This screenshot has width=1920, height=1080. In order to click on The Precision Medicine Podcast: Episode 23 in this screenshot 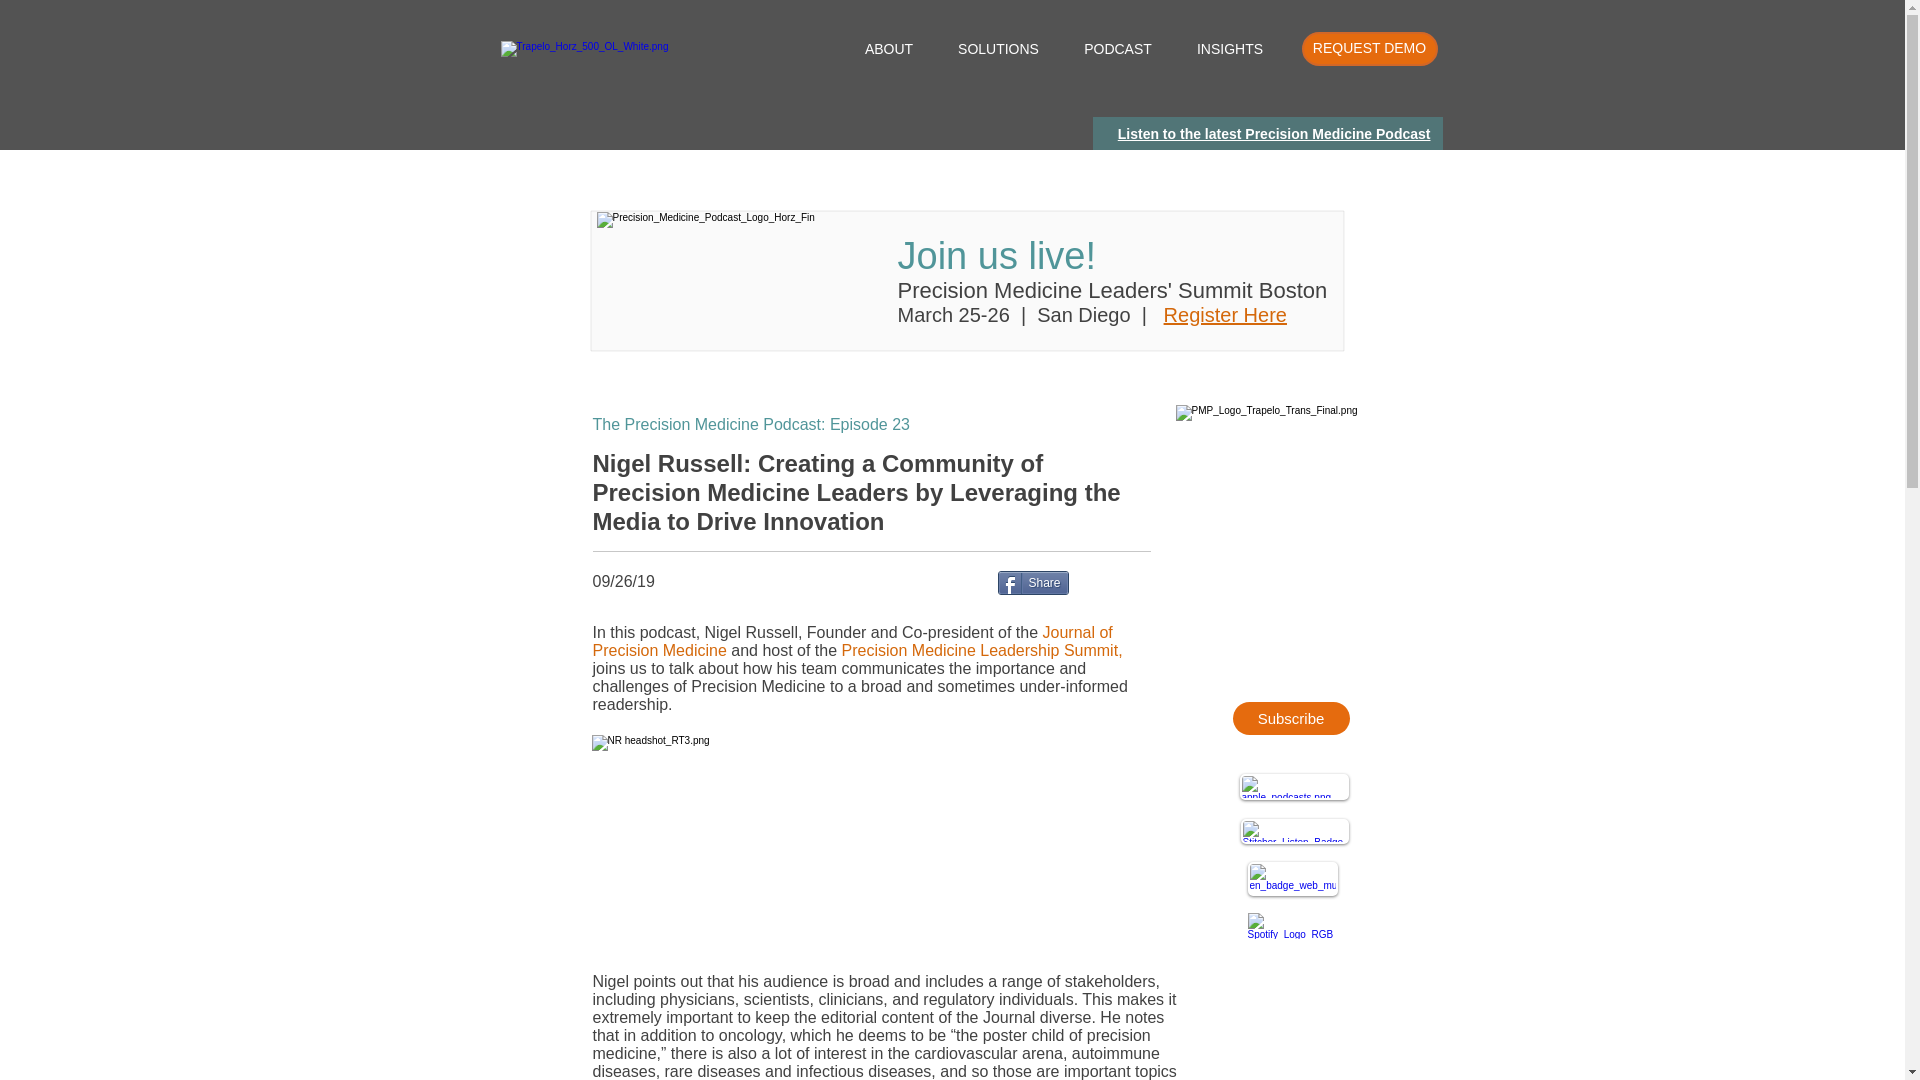, I will do `click(750, 424)`.